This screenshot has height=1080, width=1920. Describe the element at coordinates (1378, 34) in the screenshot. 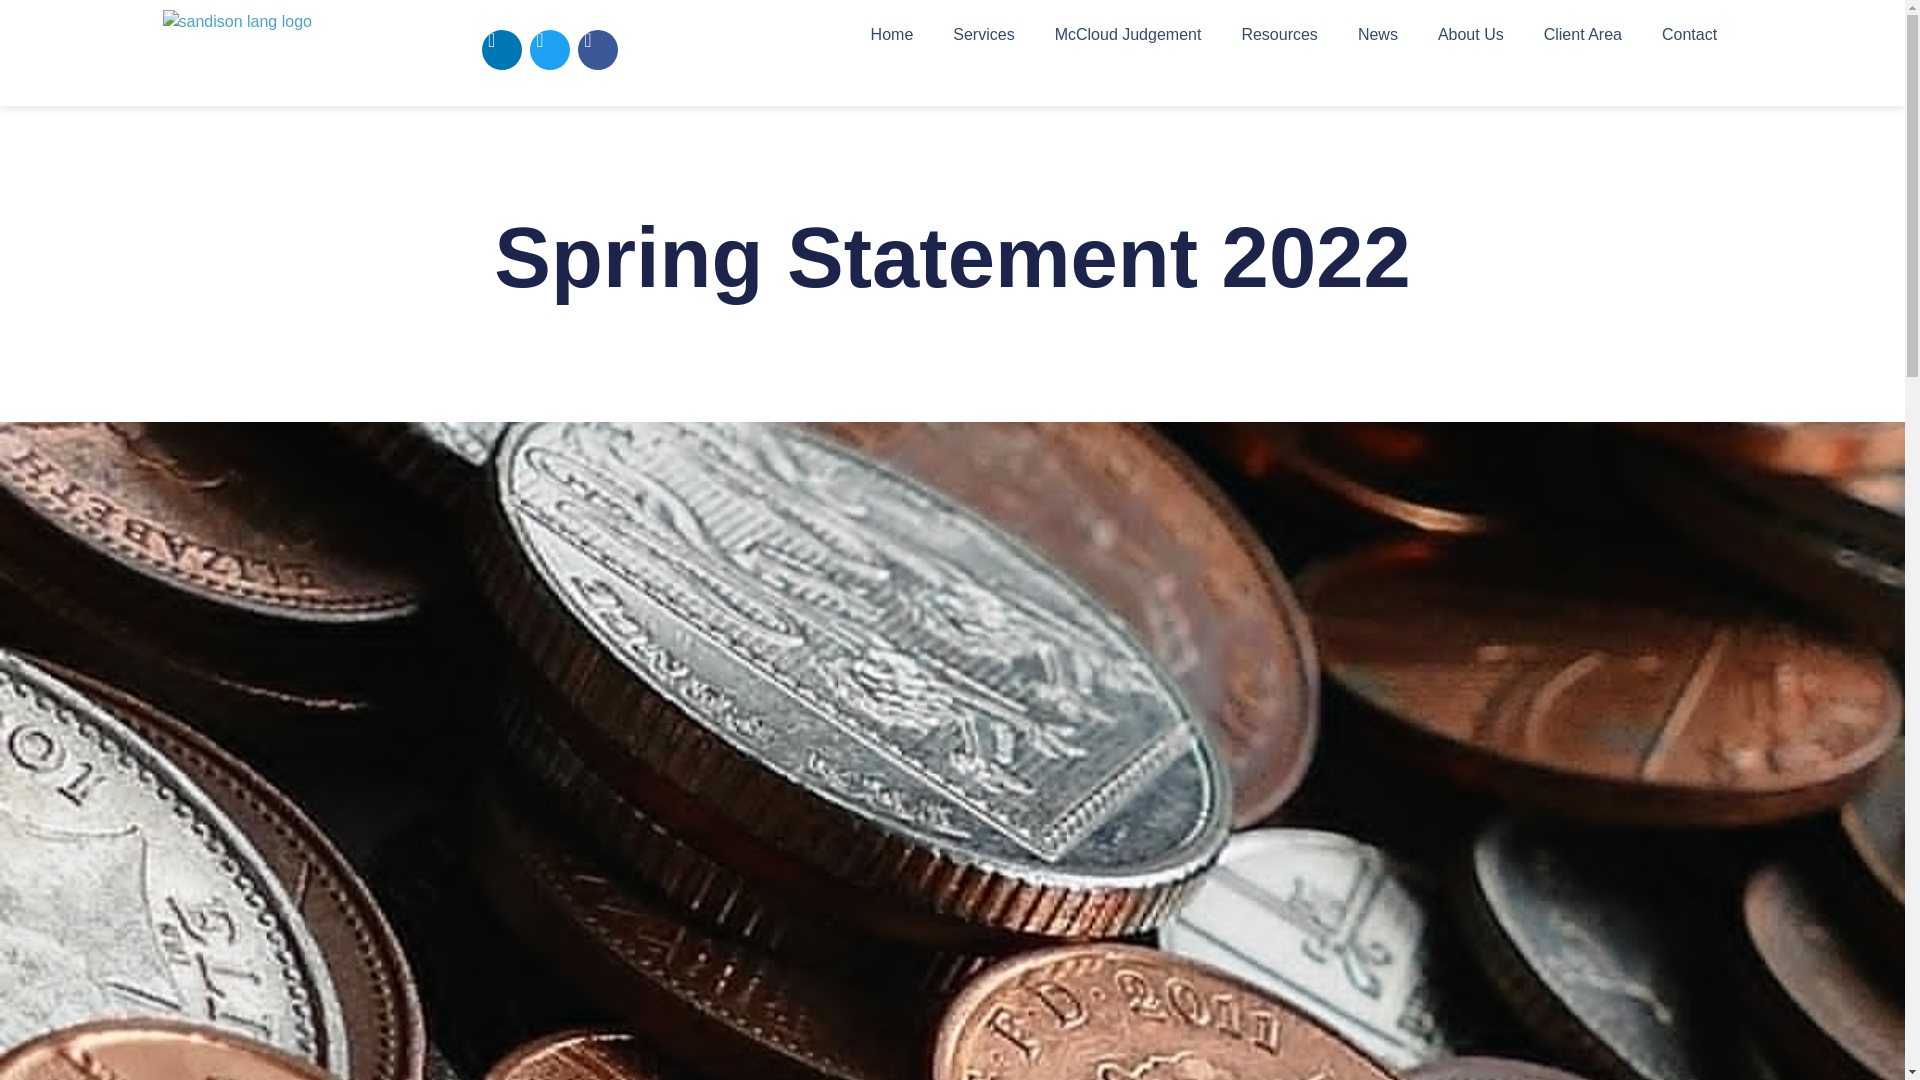

I see `News` at that location.